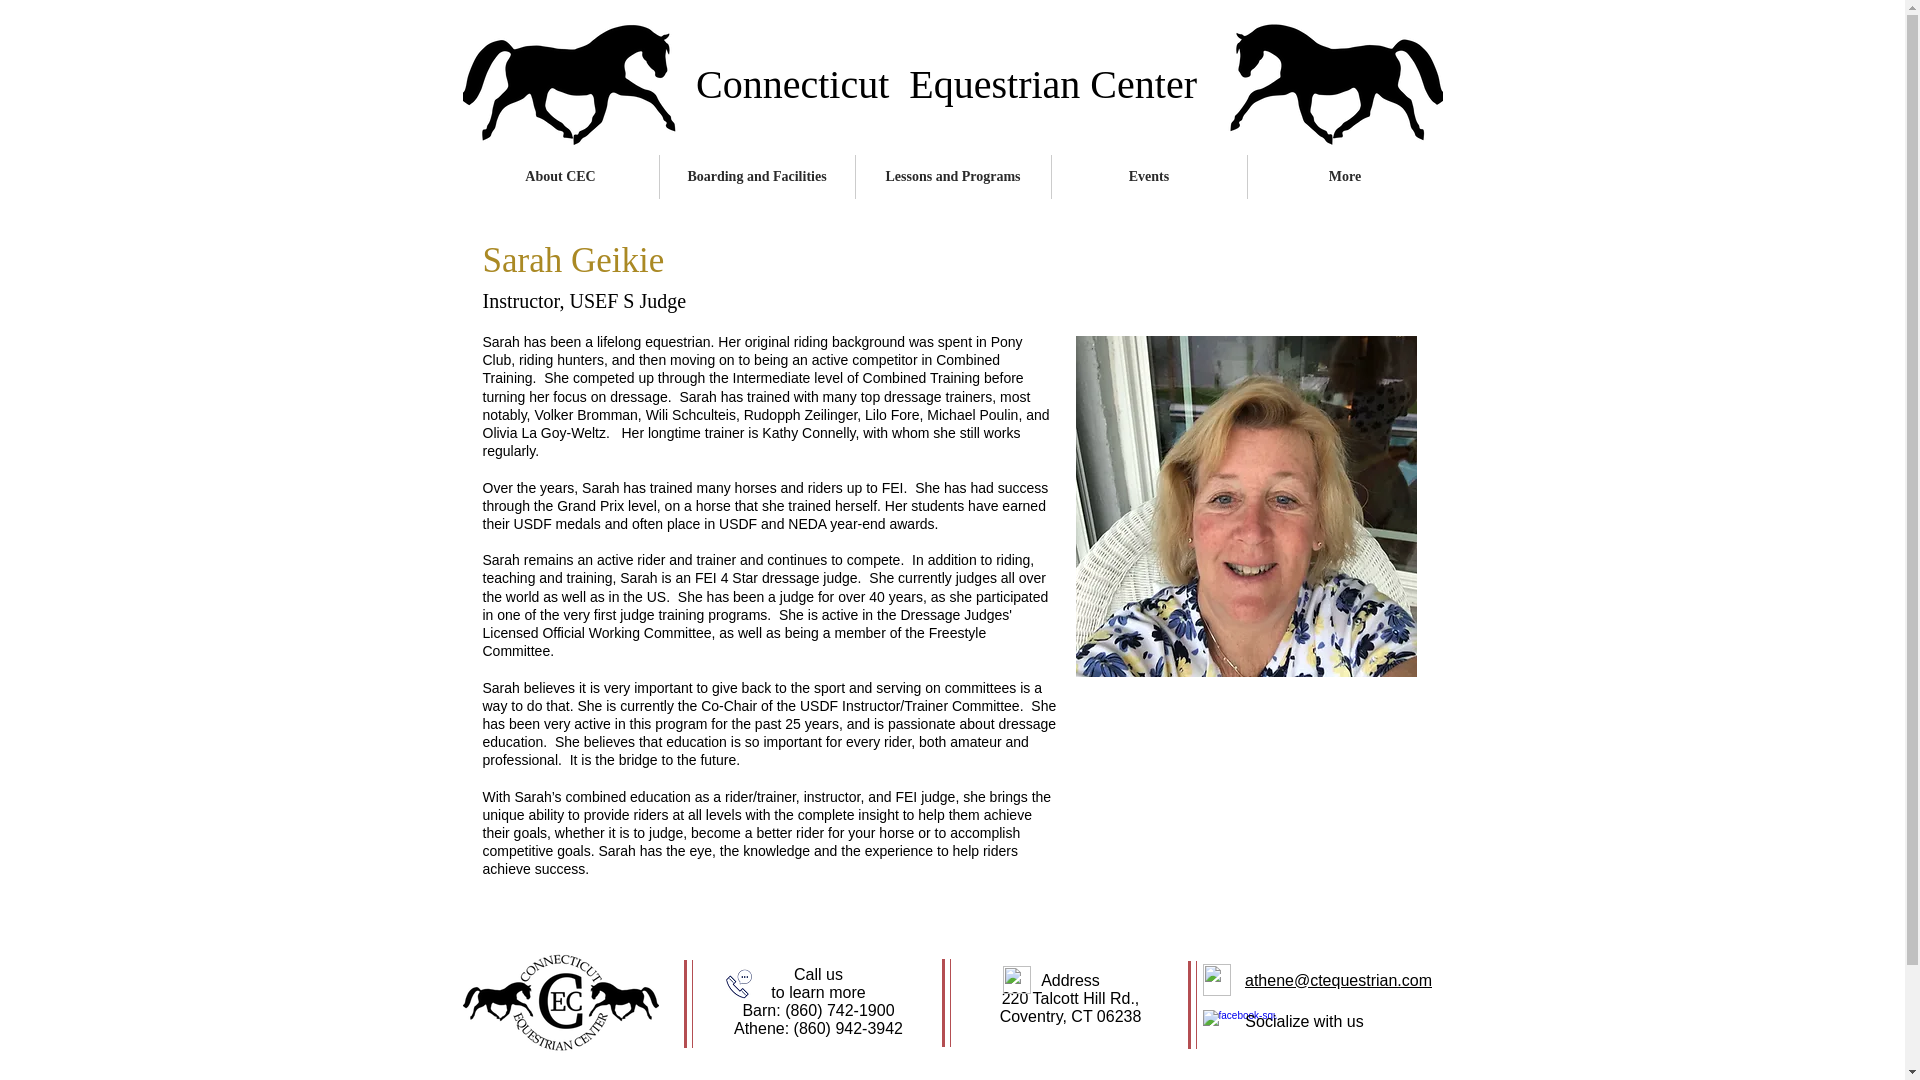 Image resolution: width=1920 pixels, height=1080 pixels. I want to click on Connecticut  Equestrian Center, so click(946, 84).